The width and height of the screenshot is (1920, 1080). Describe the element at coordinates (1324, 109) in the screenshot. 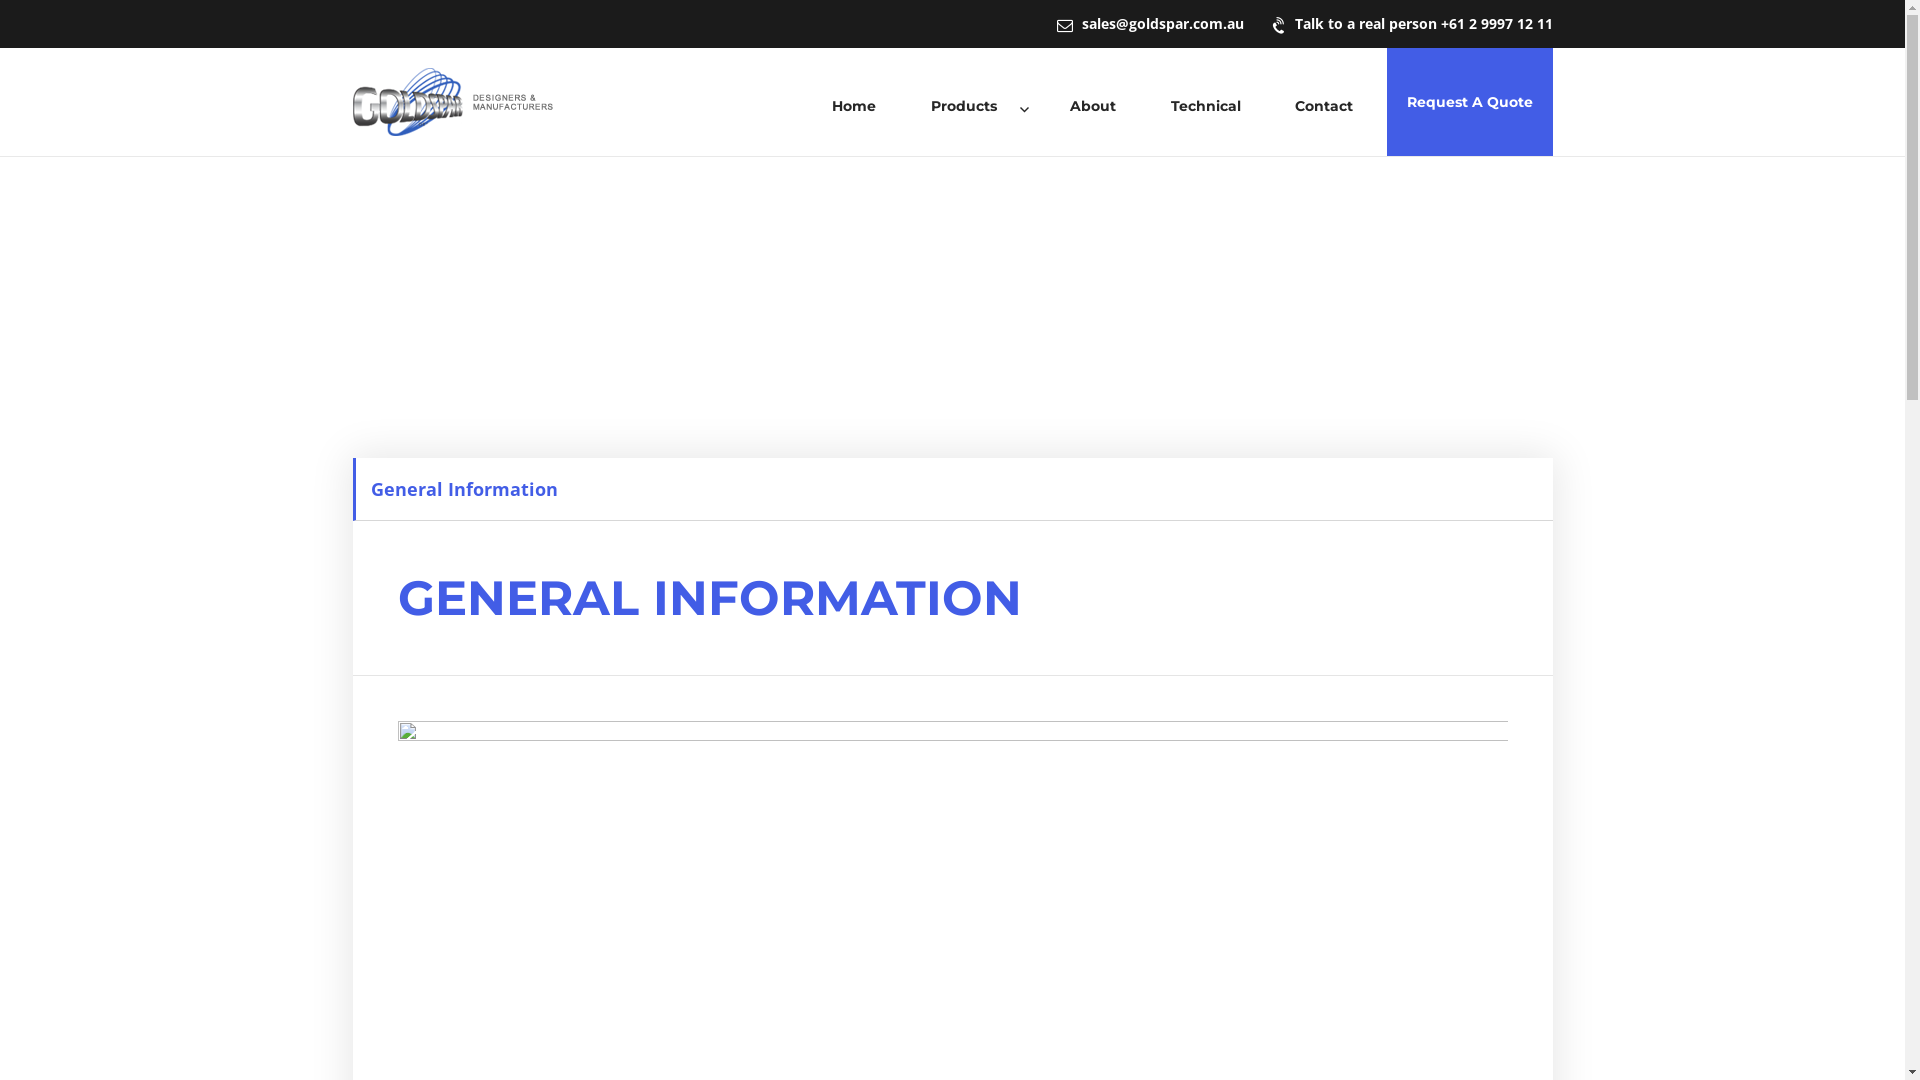

I see `Contact` at that location.